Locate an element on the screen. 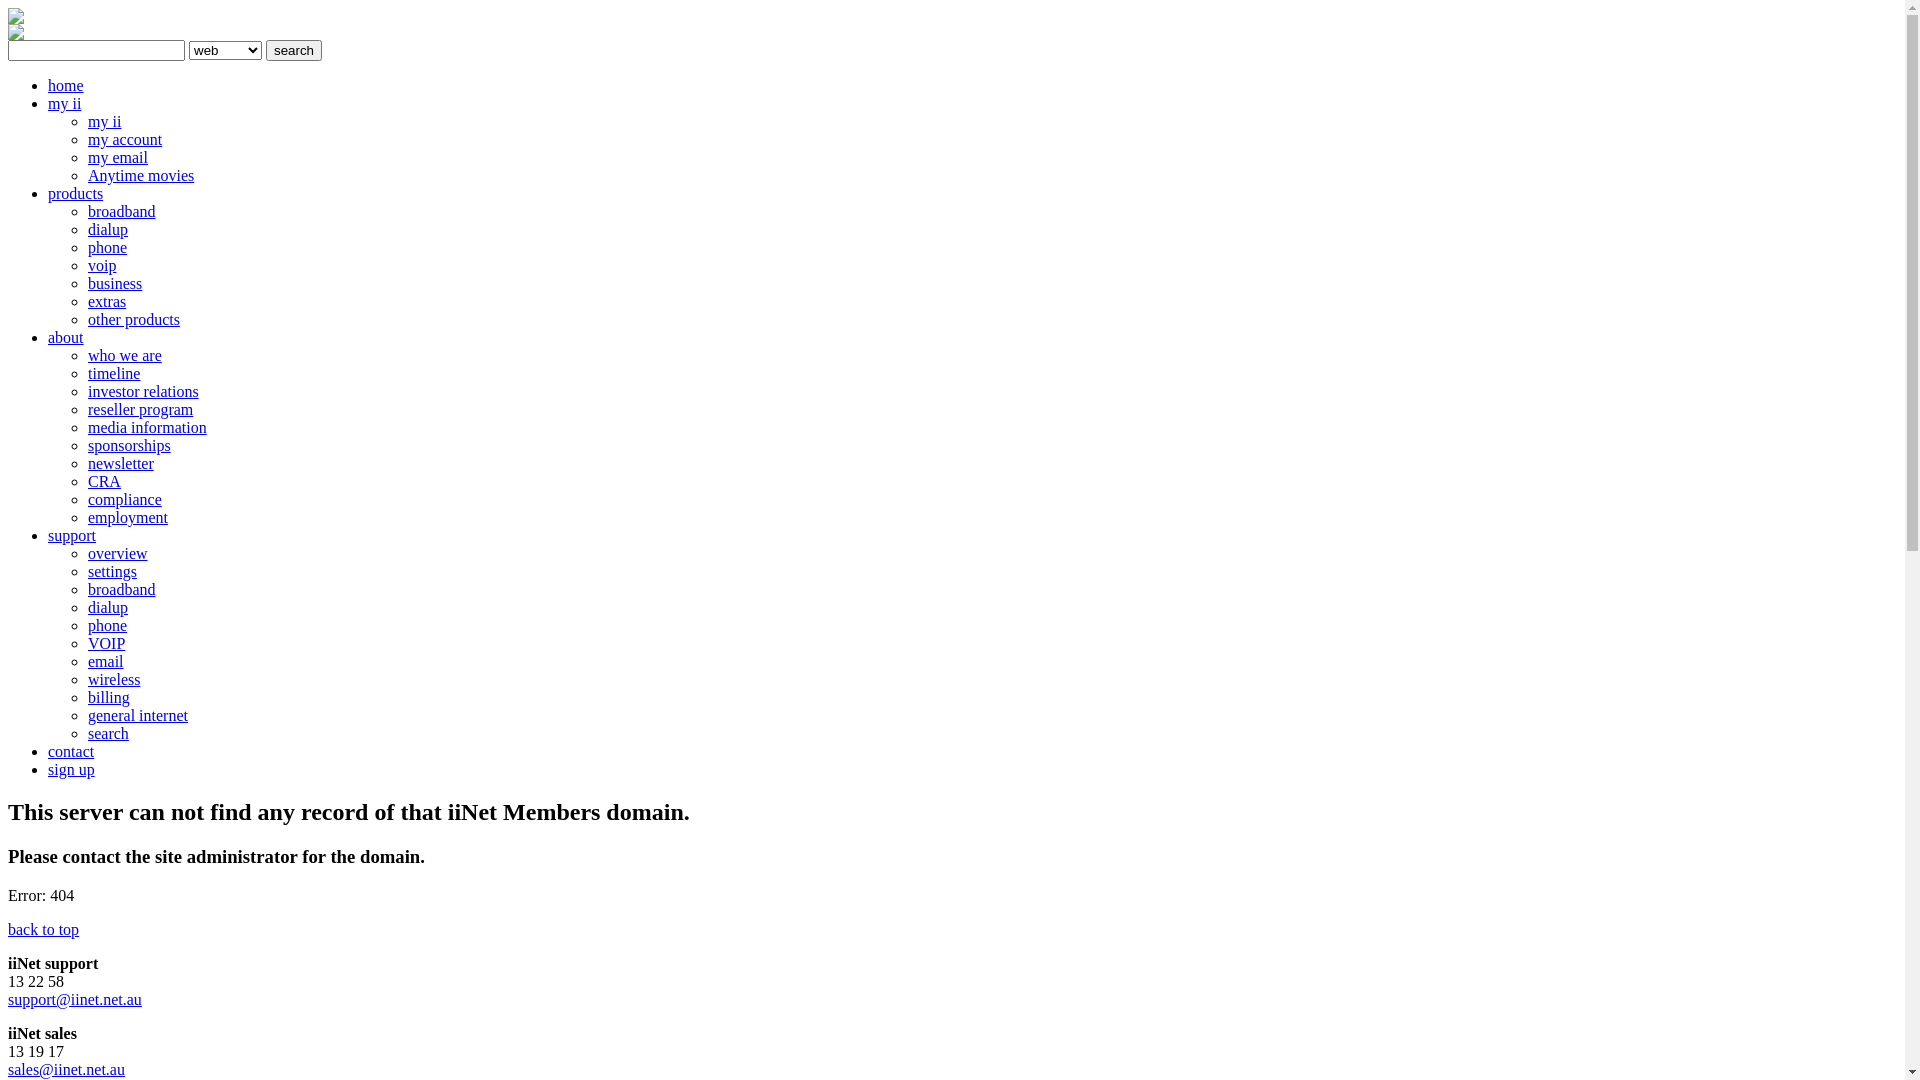  sales@iinet.net.au is located at coordinates (66, 1070).